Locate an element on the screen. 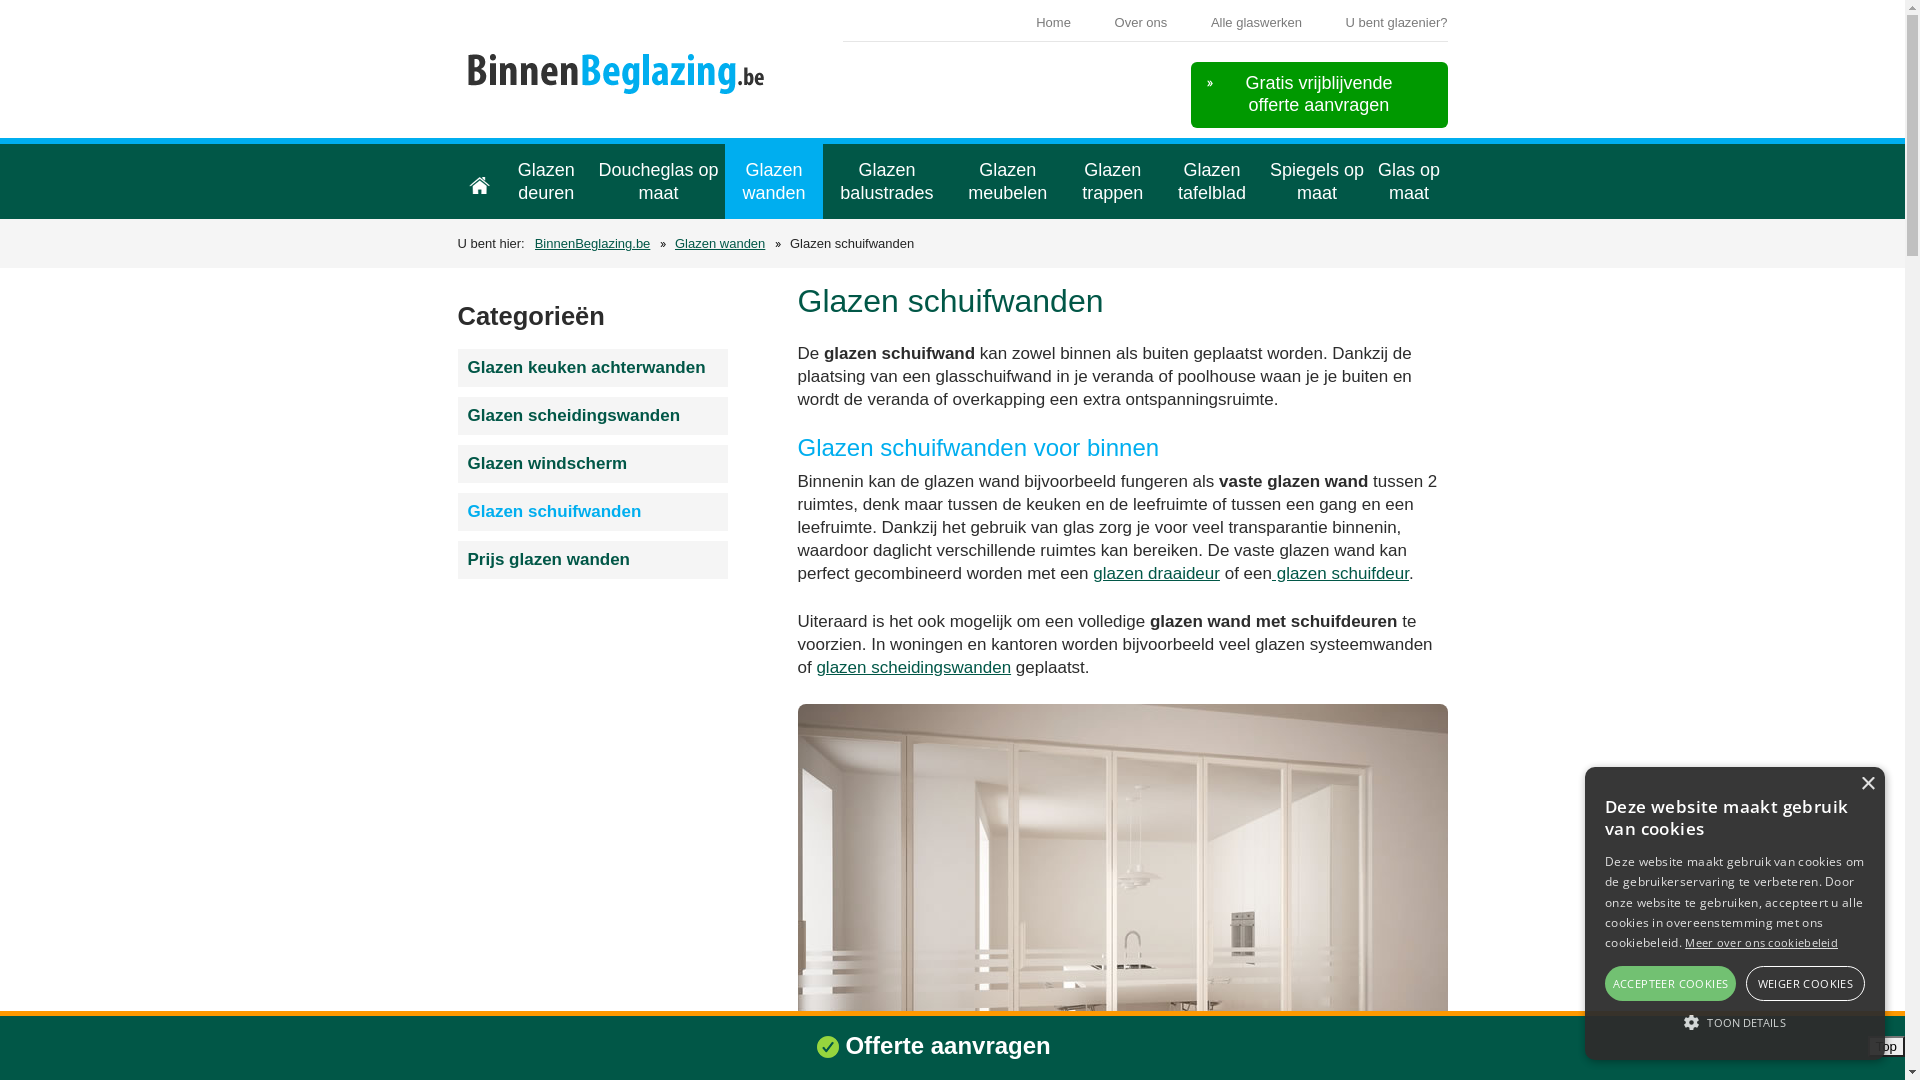  Glazen scheidingswanden is located at coordinates (593, 416).